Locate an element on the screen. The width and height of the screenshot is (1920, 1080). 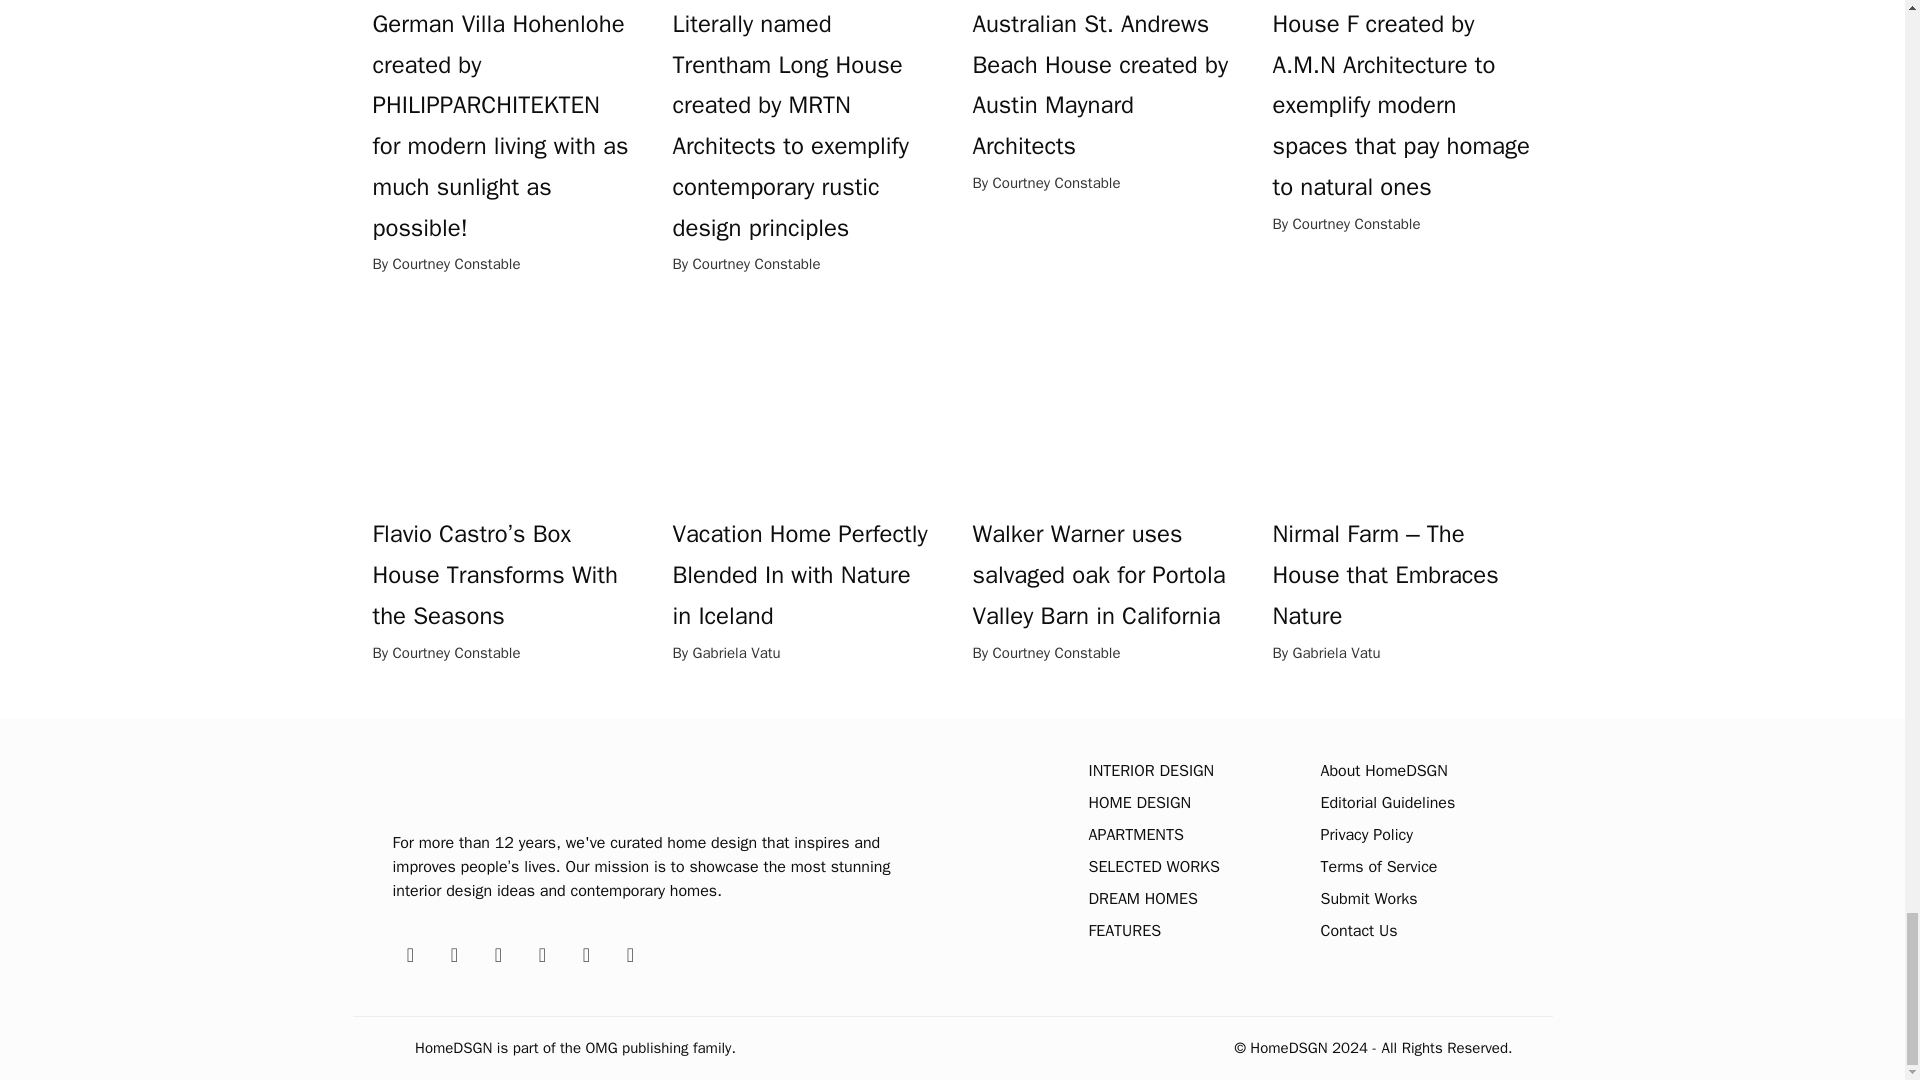
YouTube is located at coordinates (630, 954).